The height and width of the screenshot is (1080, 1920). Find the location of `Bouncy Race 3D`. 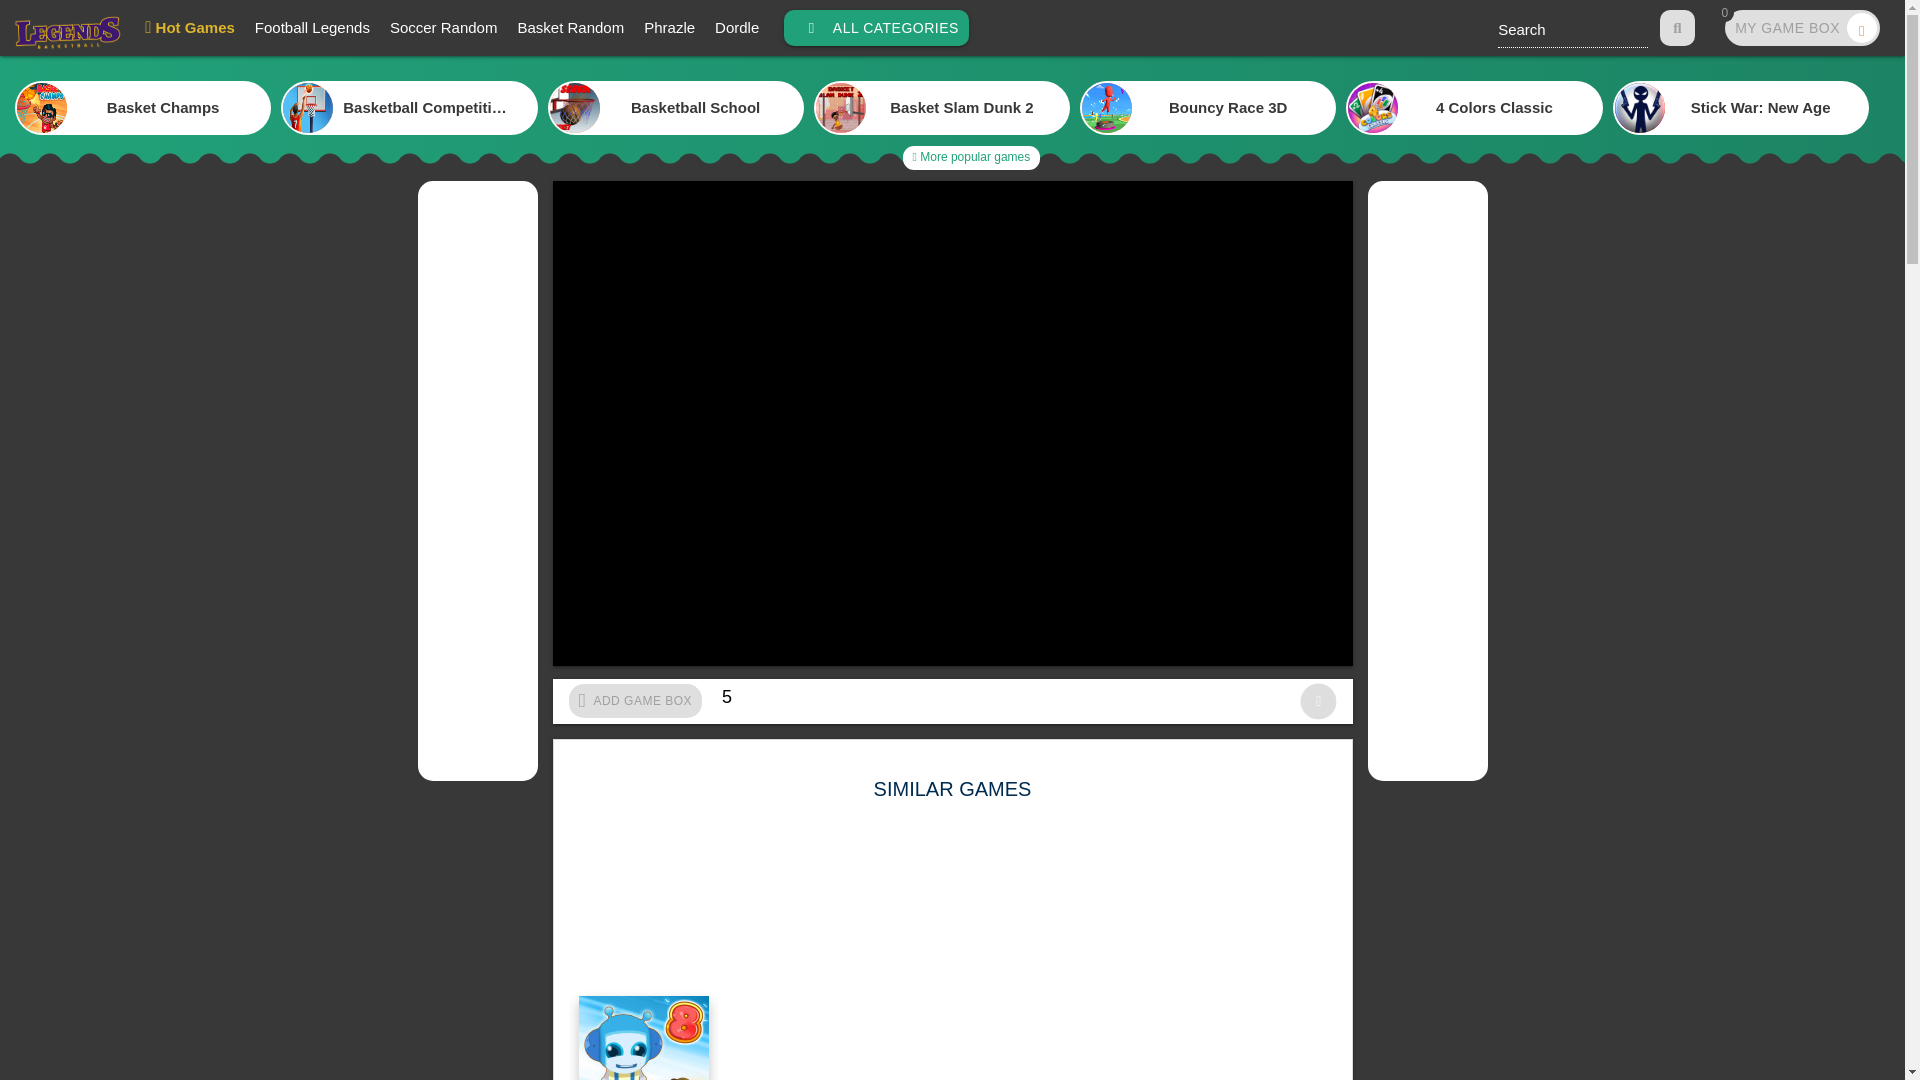

Bouncy Race 3D is located at coordinates (408, 108).